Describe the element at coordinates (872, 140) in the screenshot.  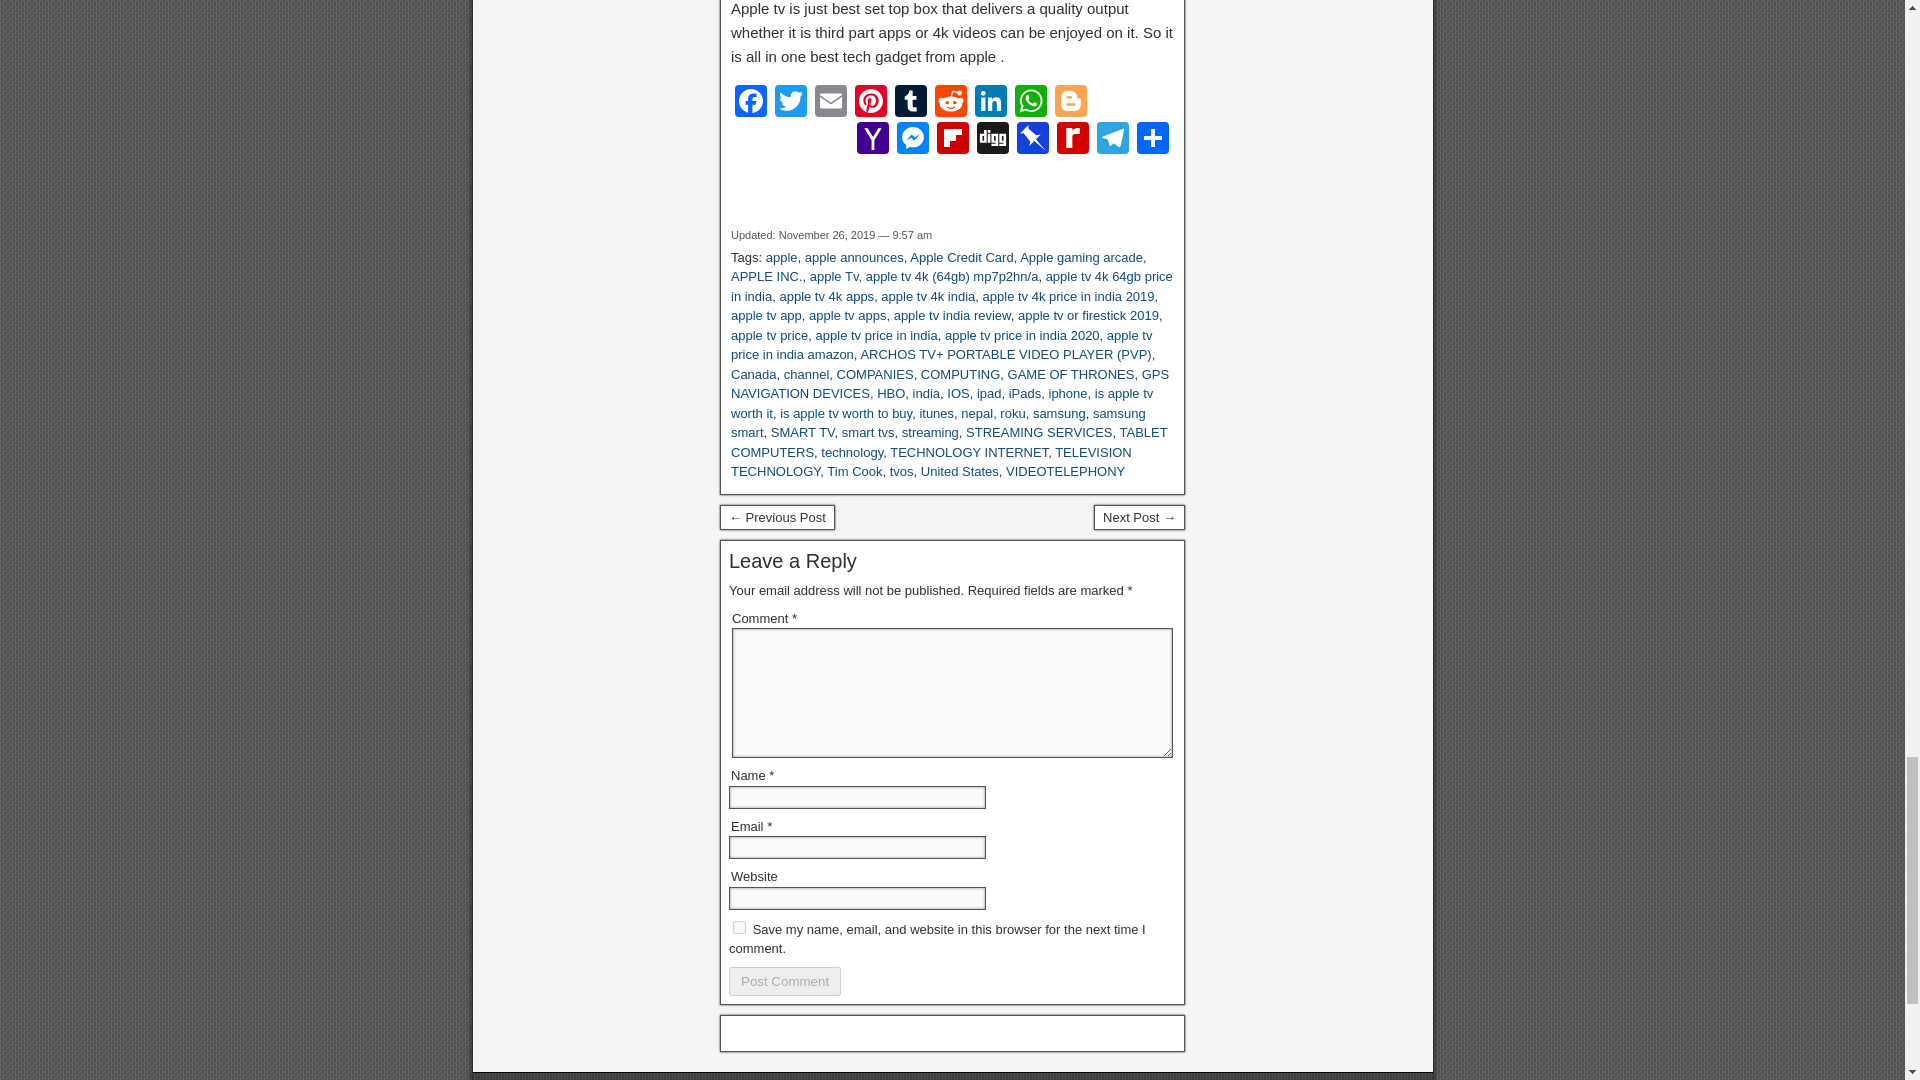
I see `Yahoo Mail` at that location.